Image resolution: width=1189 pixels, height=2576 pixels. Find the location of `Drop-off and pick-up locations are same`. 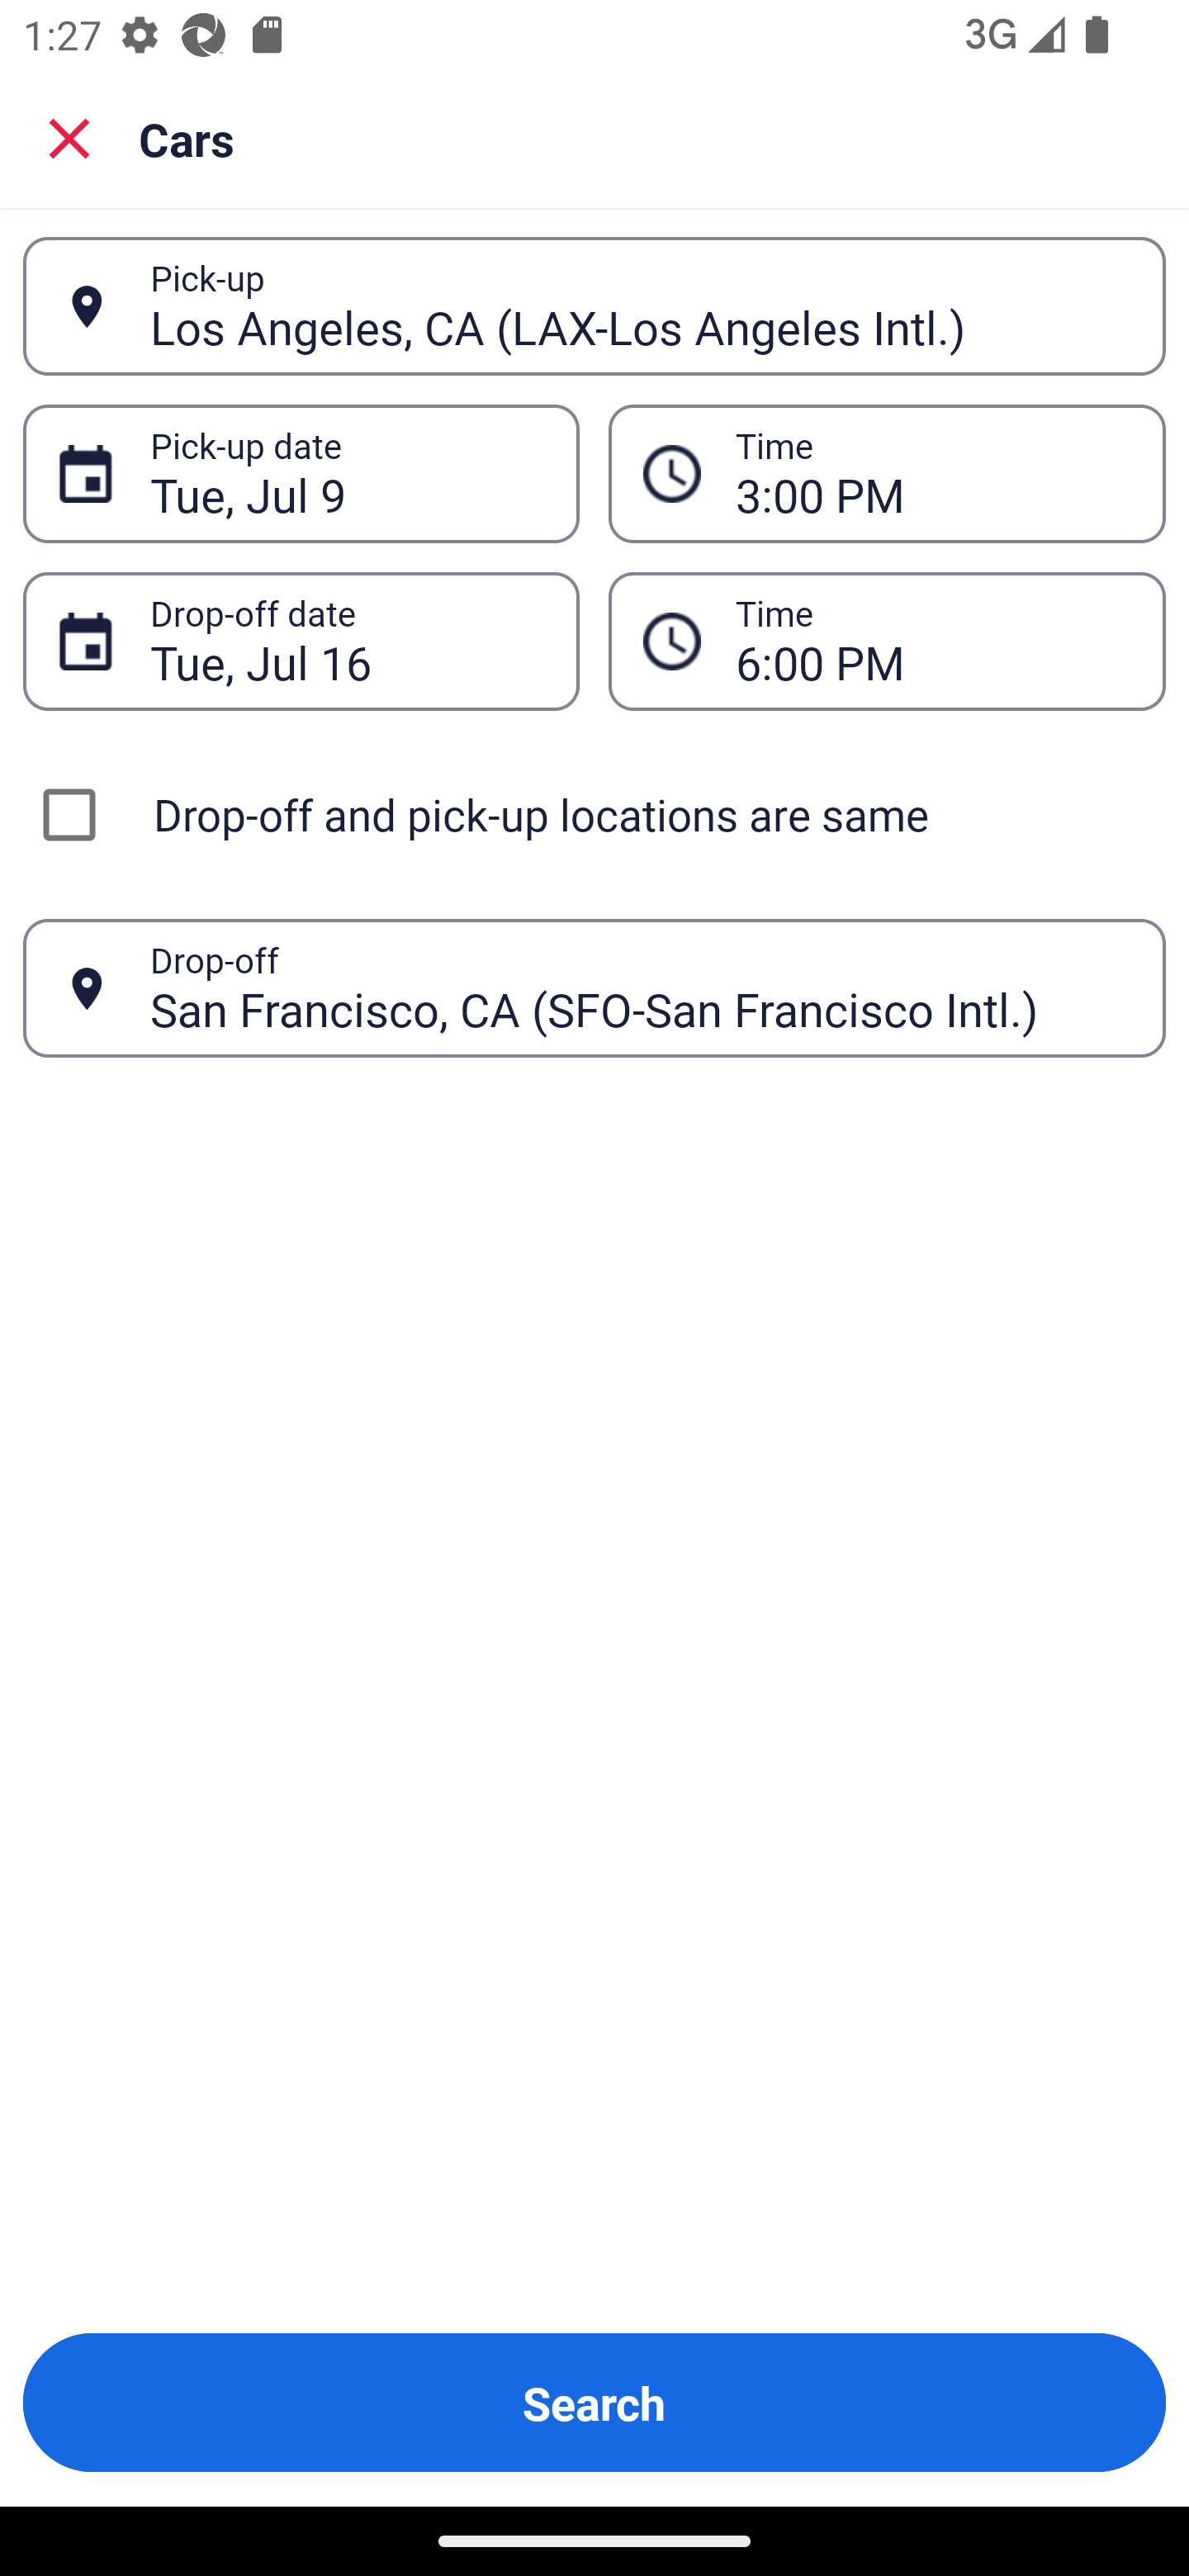

Drop-off and pick-up locations are same is located at coordinates (594, 814).